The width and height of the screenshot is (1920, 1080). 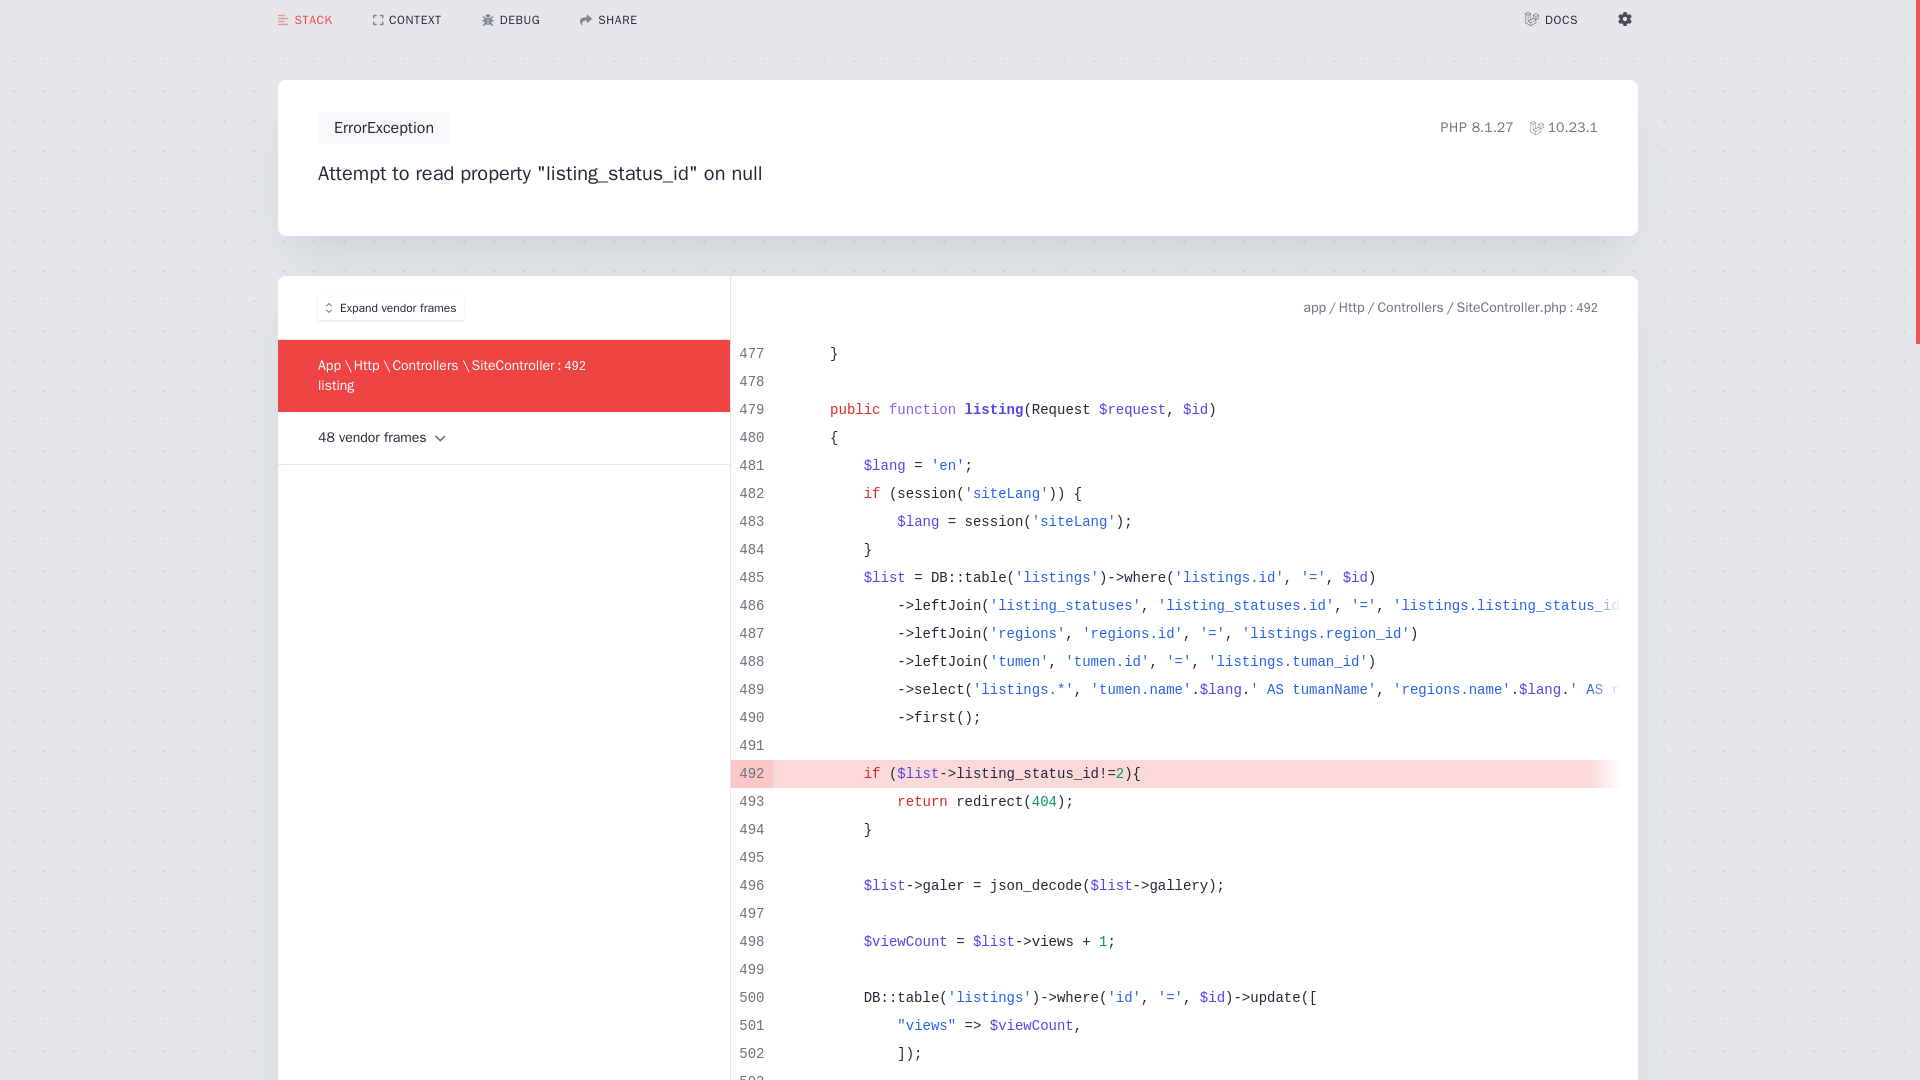 What do you see at coordinates (511, 18) in the screenshot?
I see `DEBUG` at bounding box center [511, 18].